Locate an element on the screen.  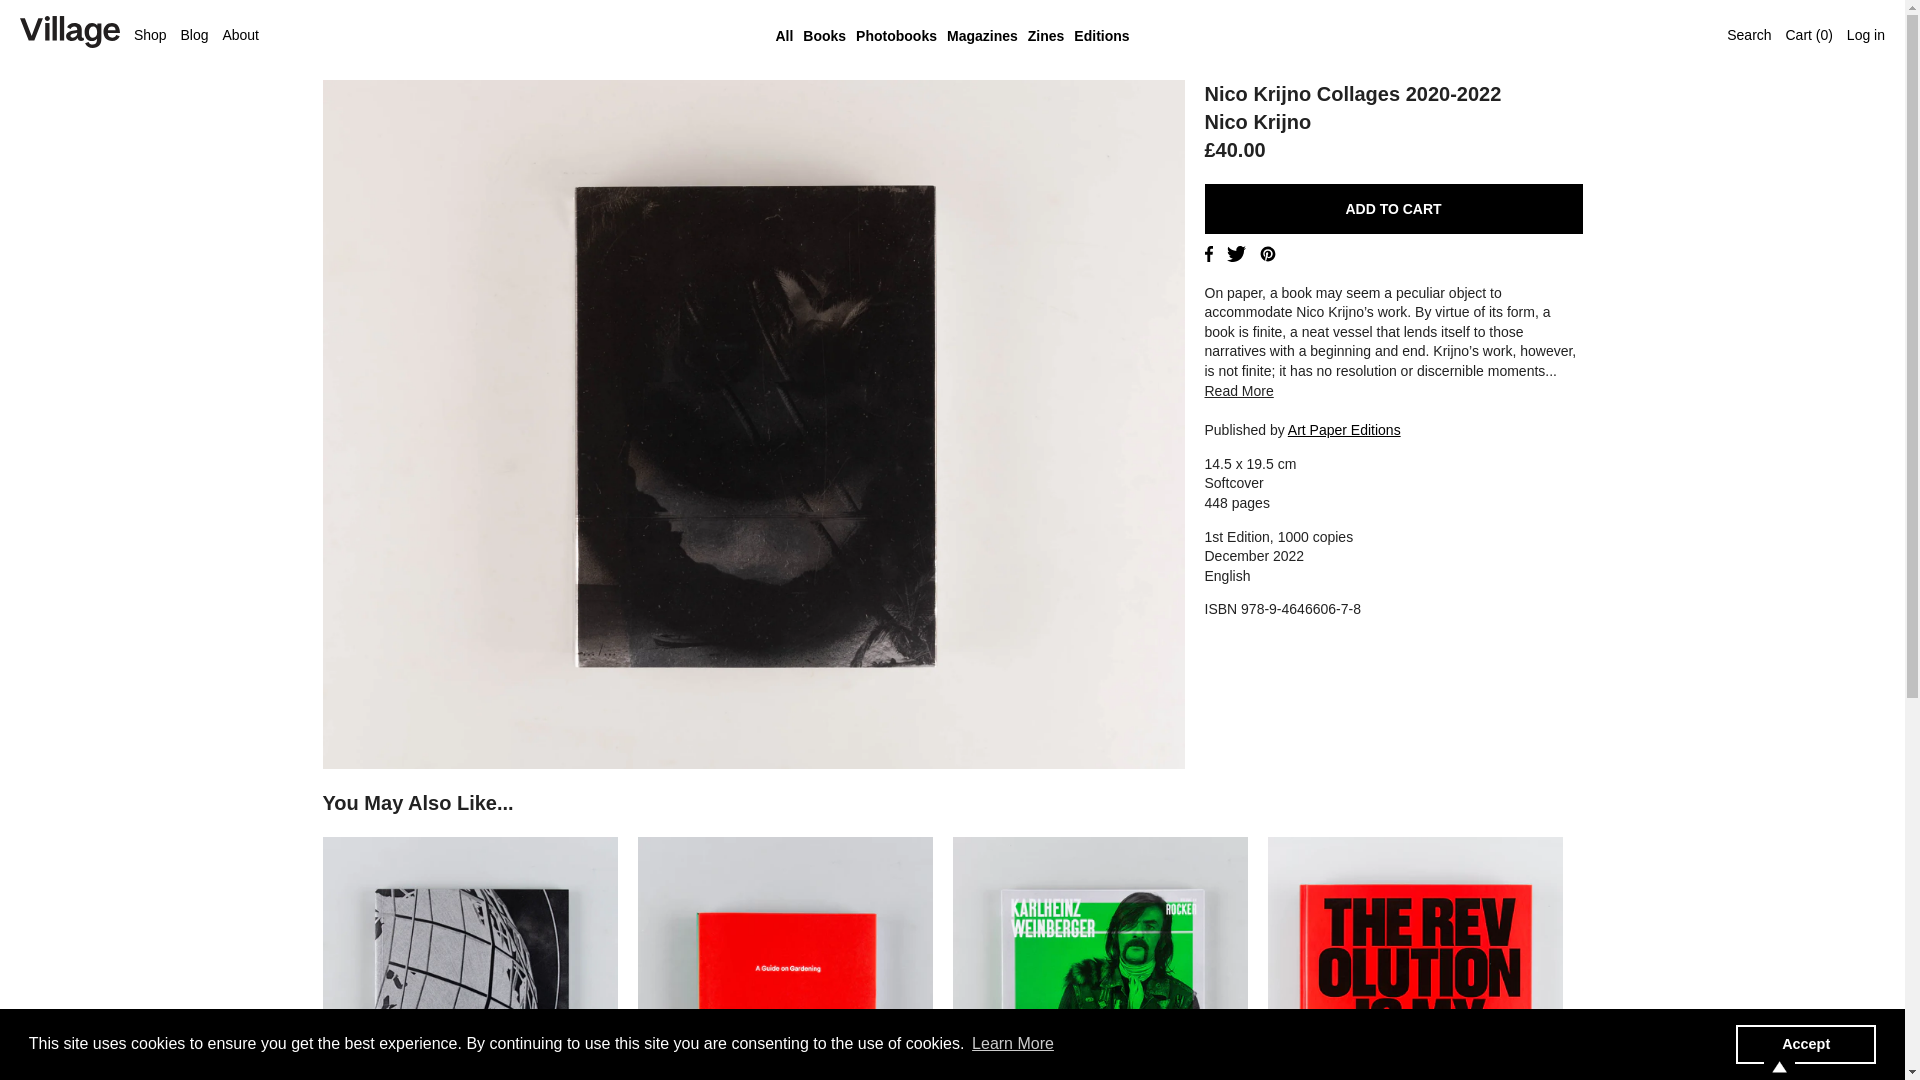
Add to Cart is located at coordinates (1392, 208).